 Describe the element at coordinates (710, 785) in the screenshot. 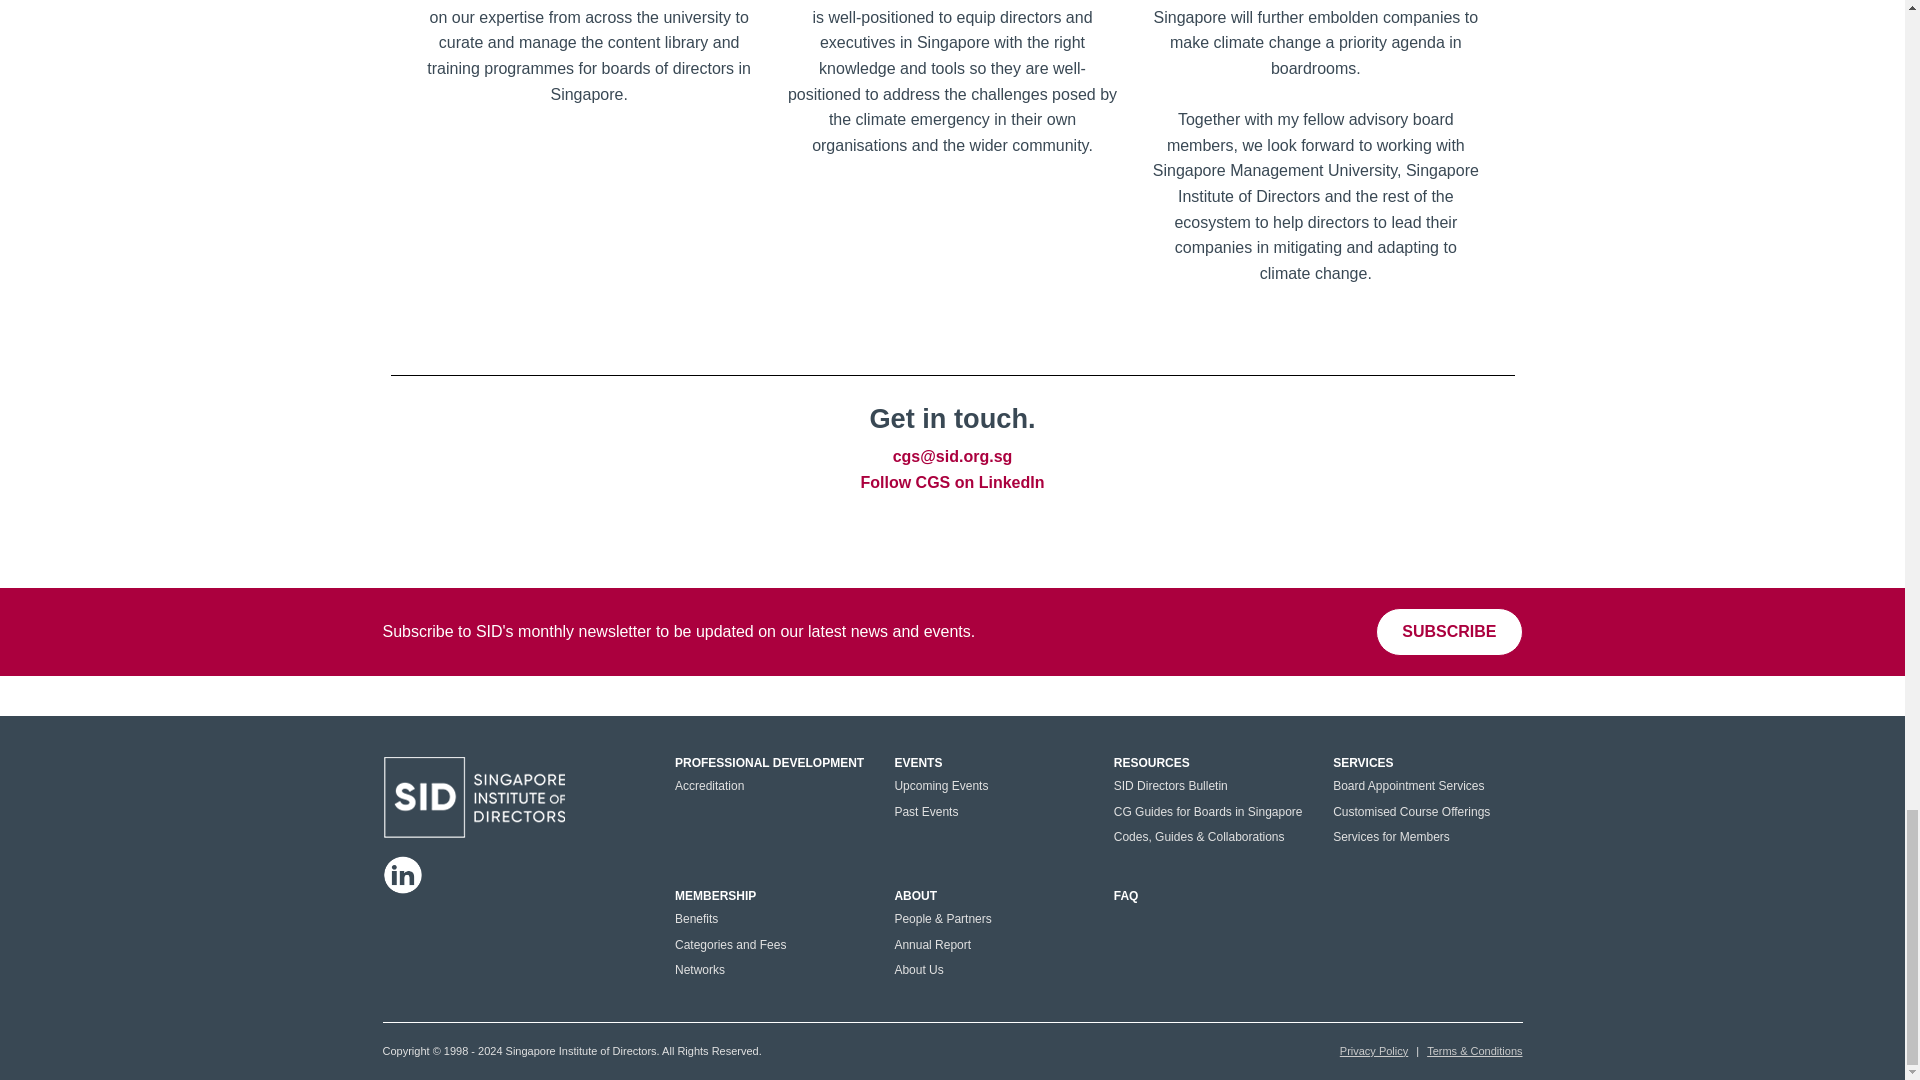

I see `Accreditation` at that location.